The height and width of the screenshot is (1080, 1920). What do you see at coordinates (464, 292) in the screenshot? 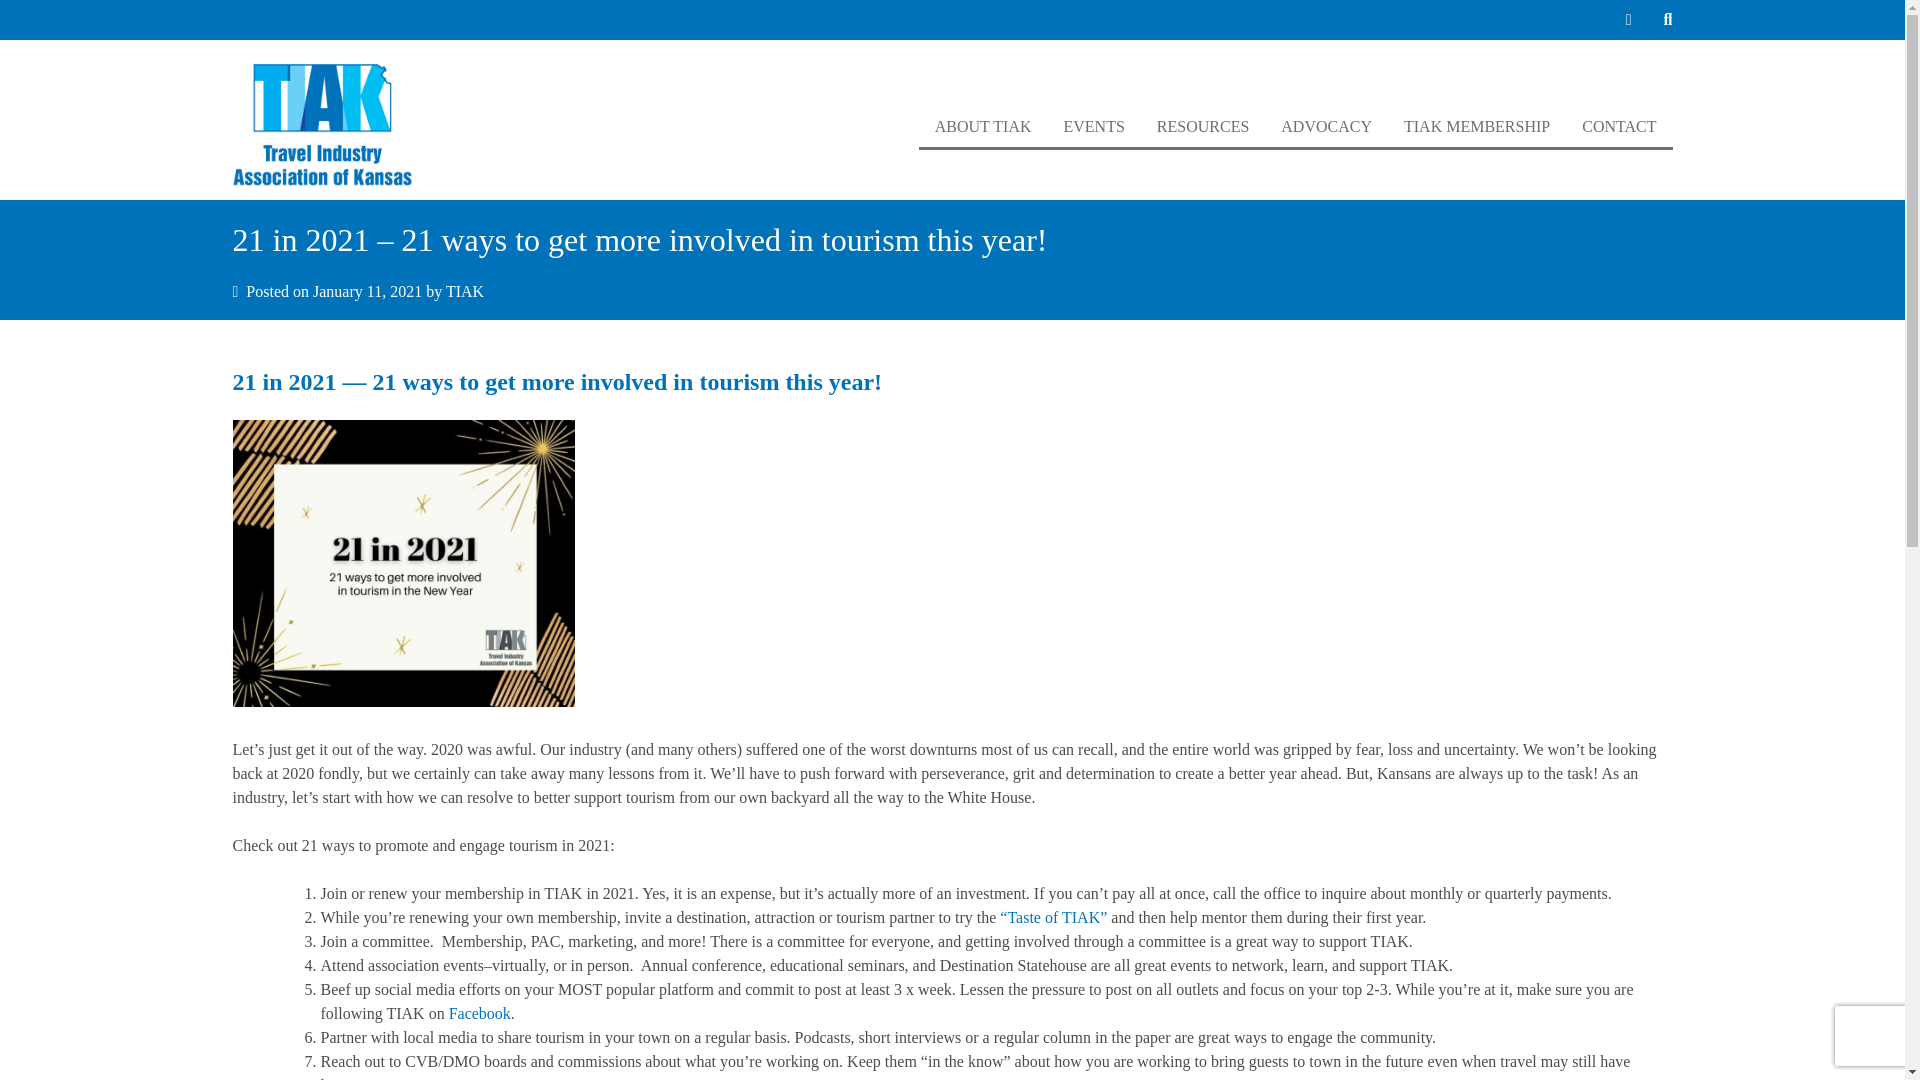
I see `TIAK` at bounding box center [464, 292].